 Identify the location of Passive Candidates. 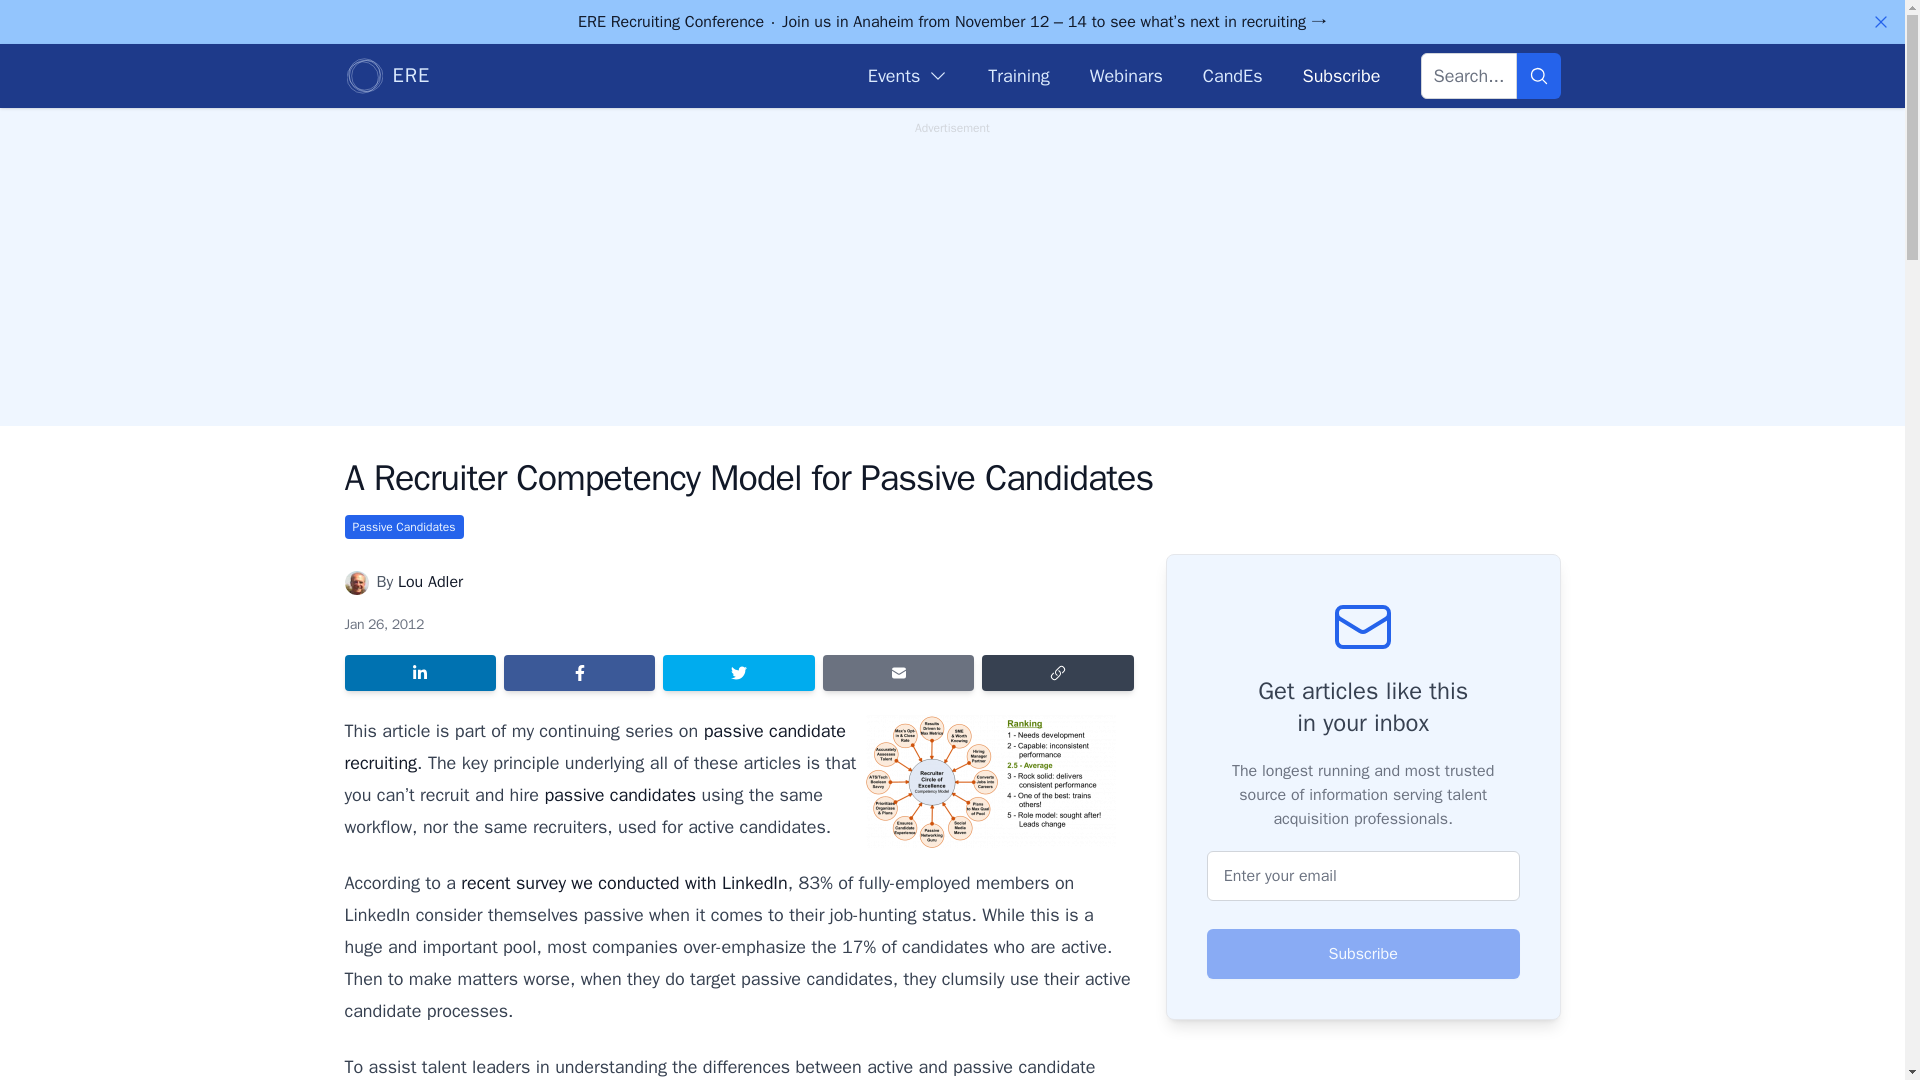
(402, 526).